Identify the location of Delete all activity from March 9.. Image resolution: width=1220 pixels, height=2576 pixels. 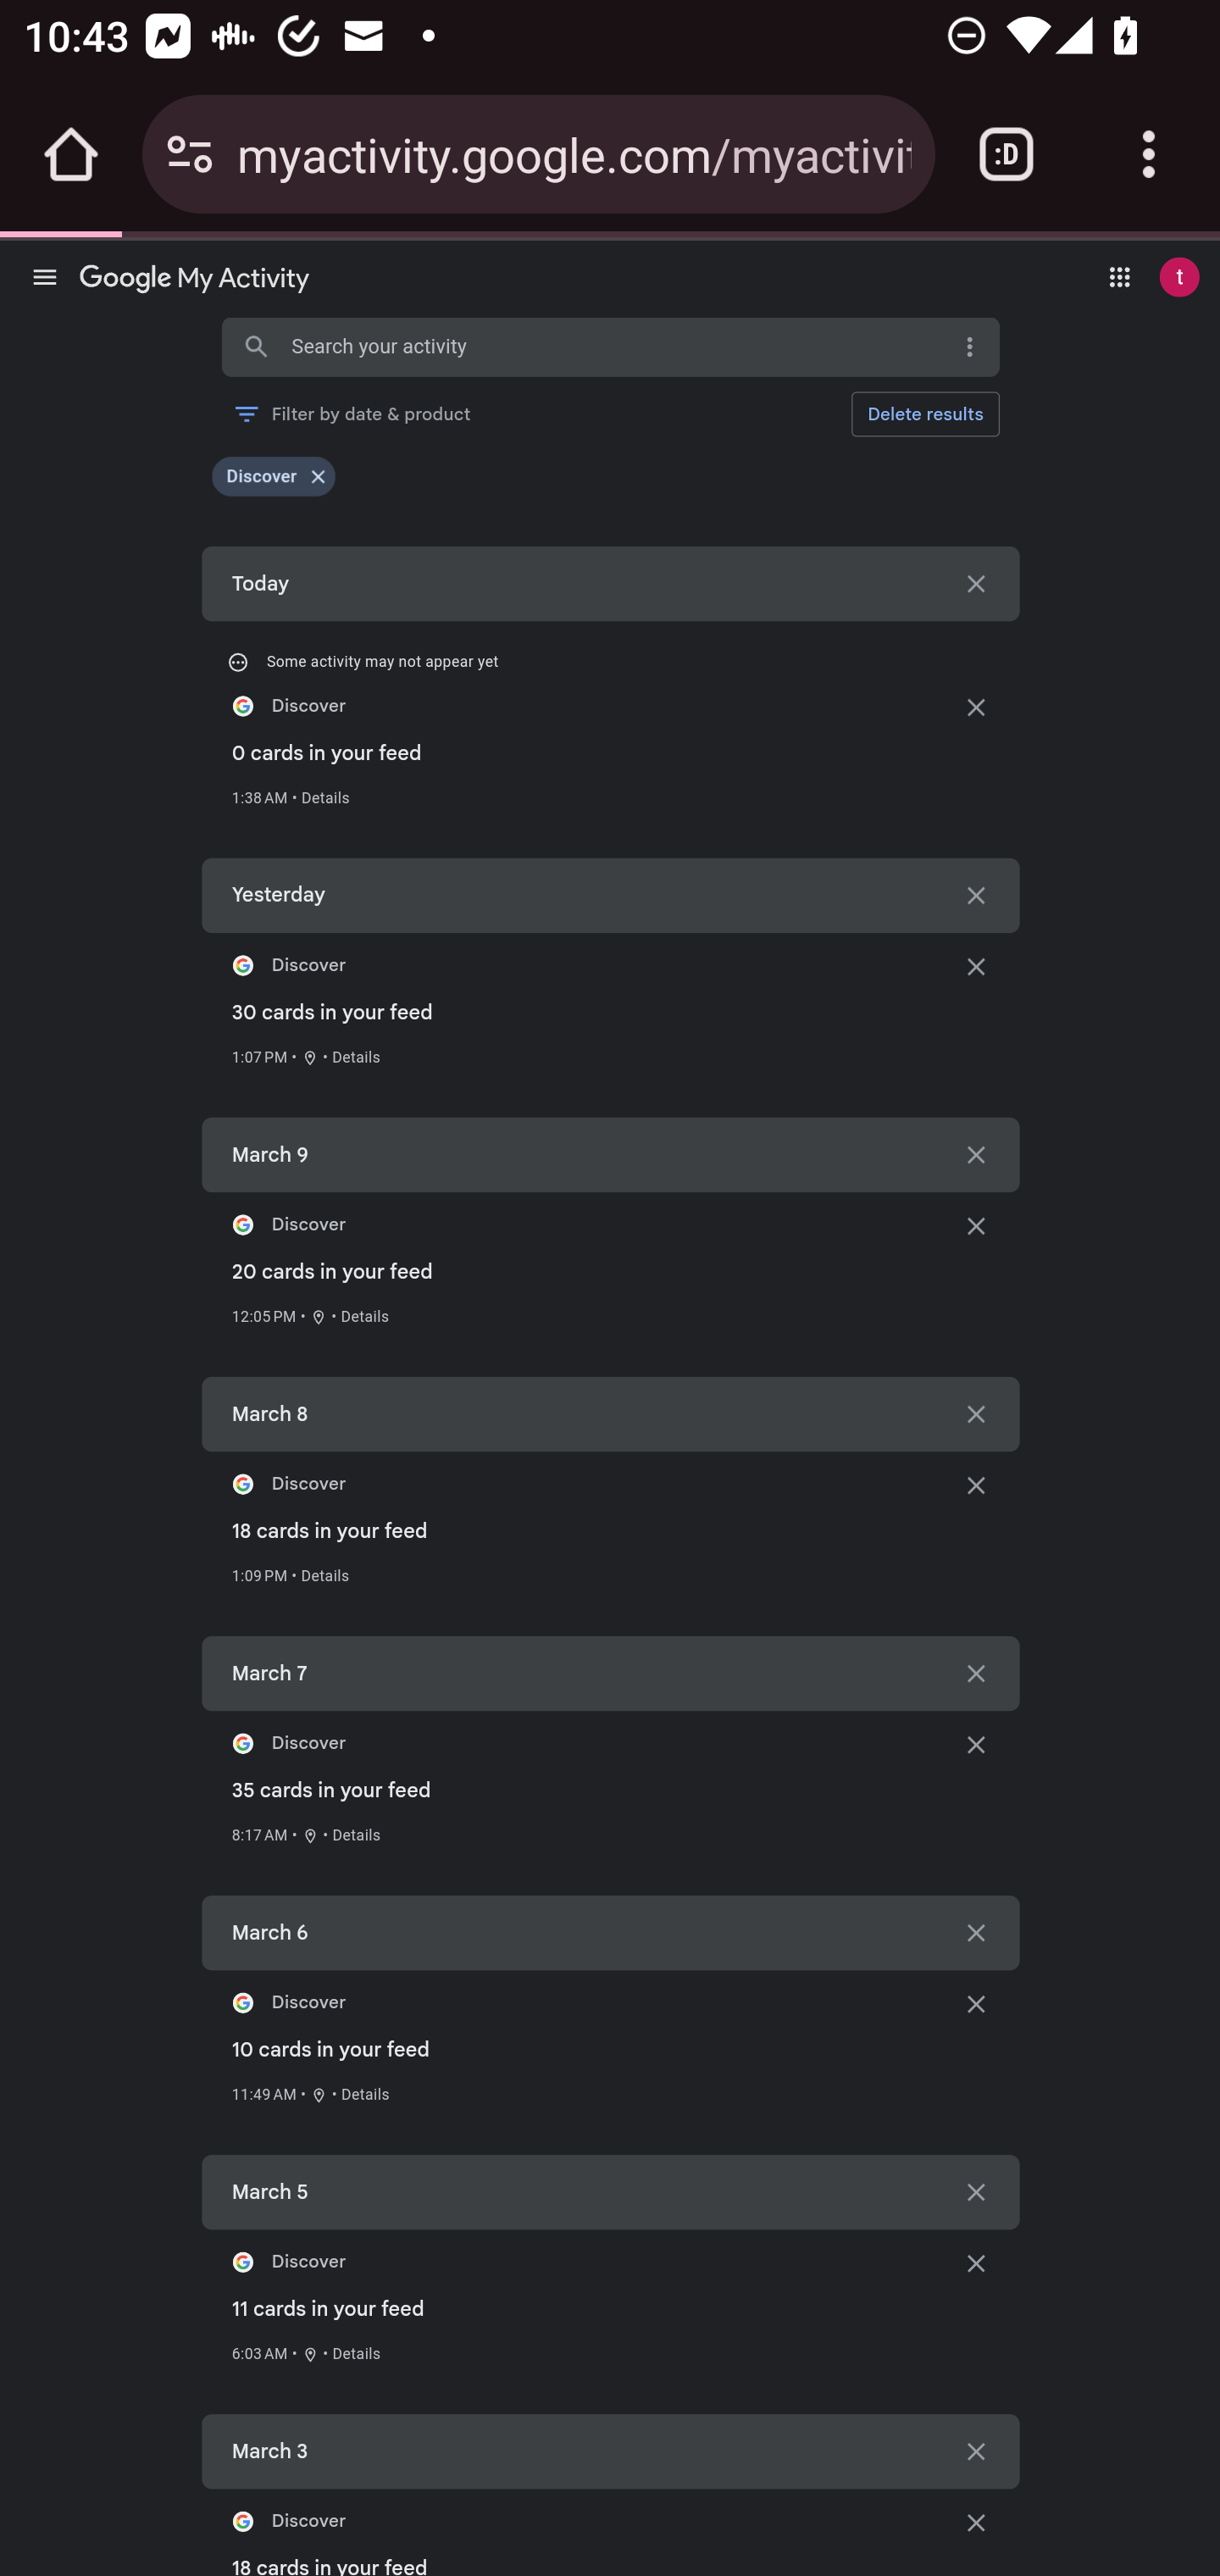
(975, 1155).